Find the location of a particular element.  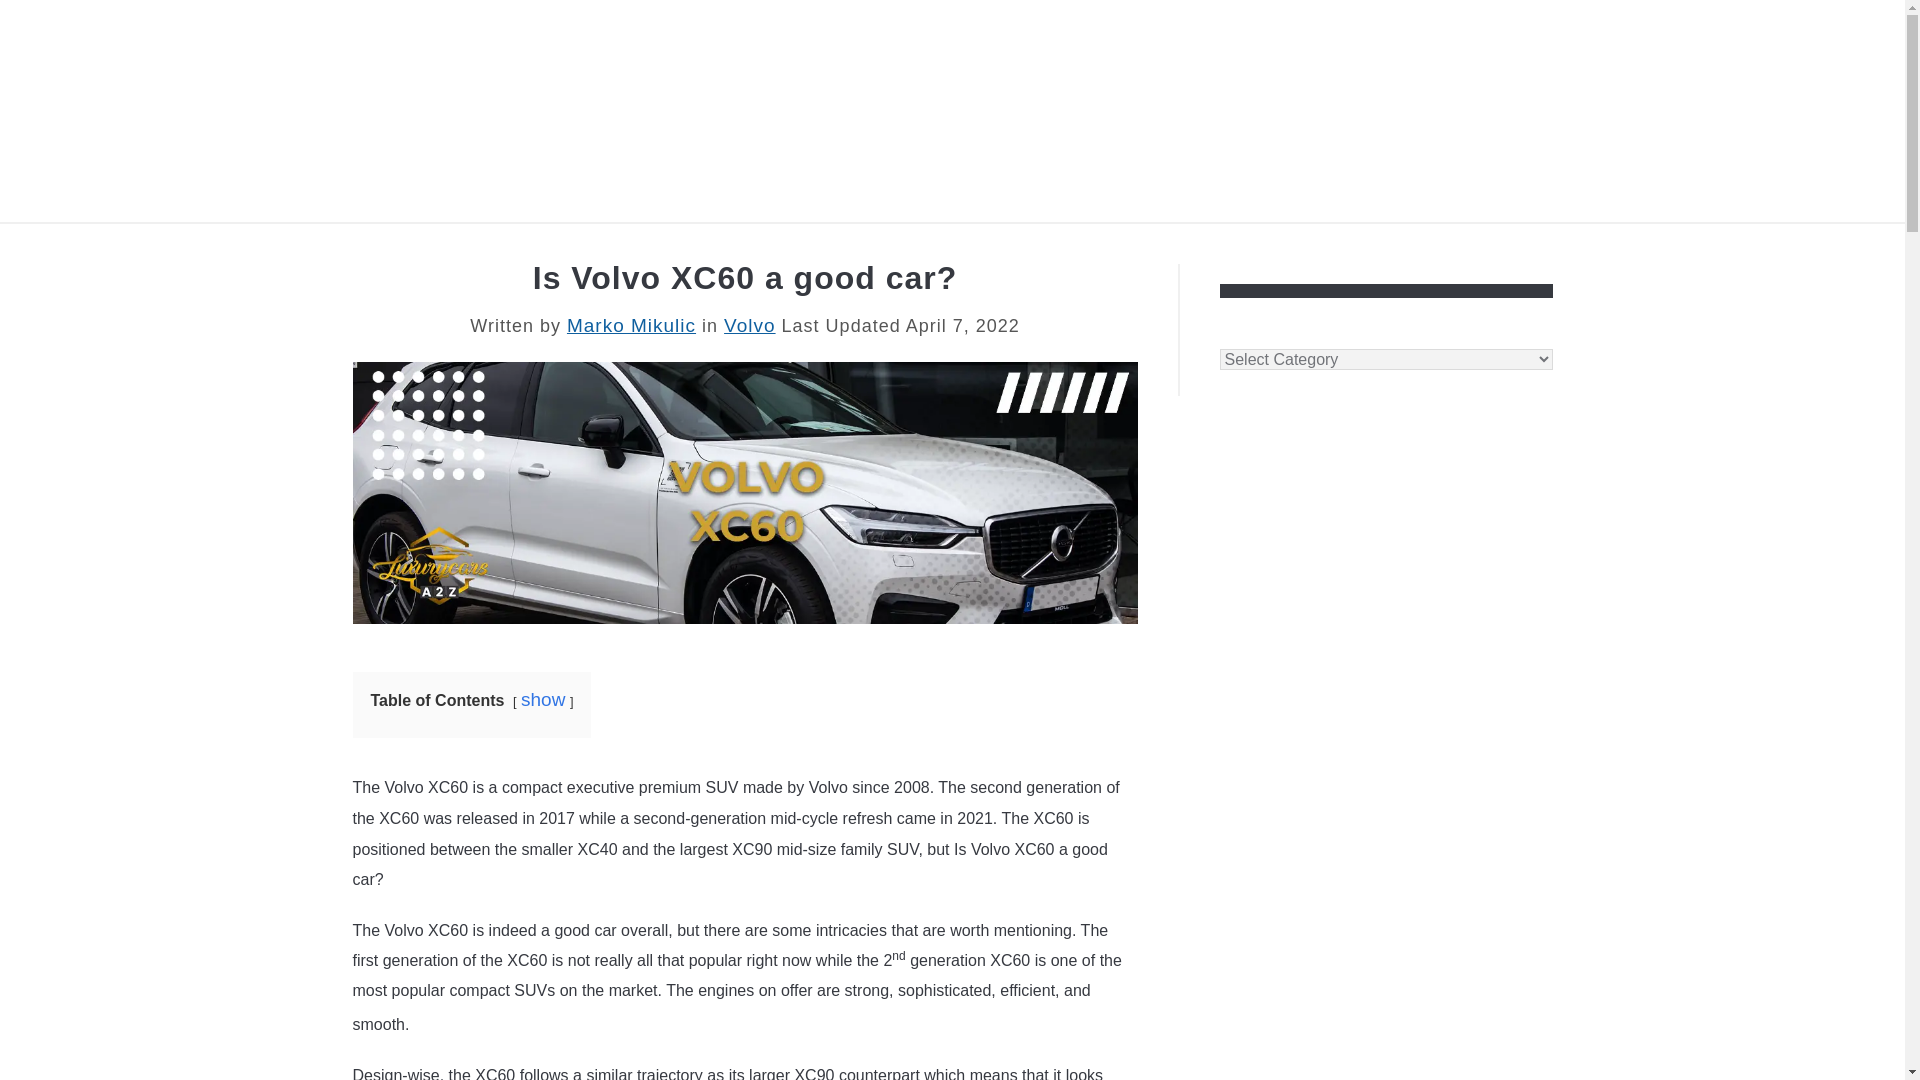

Marko Mikulic is located at coordinates (630, 325).